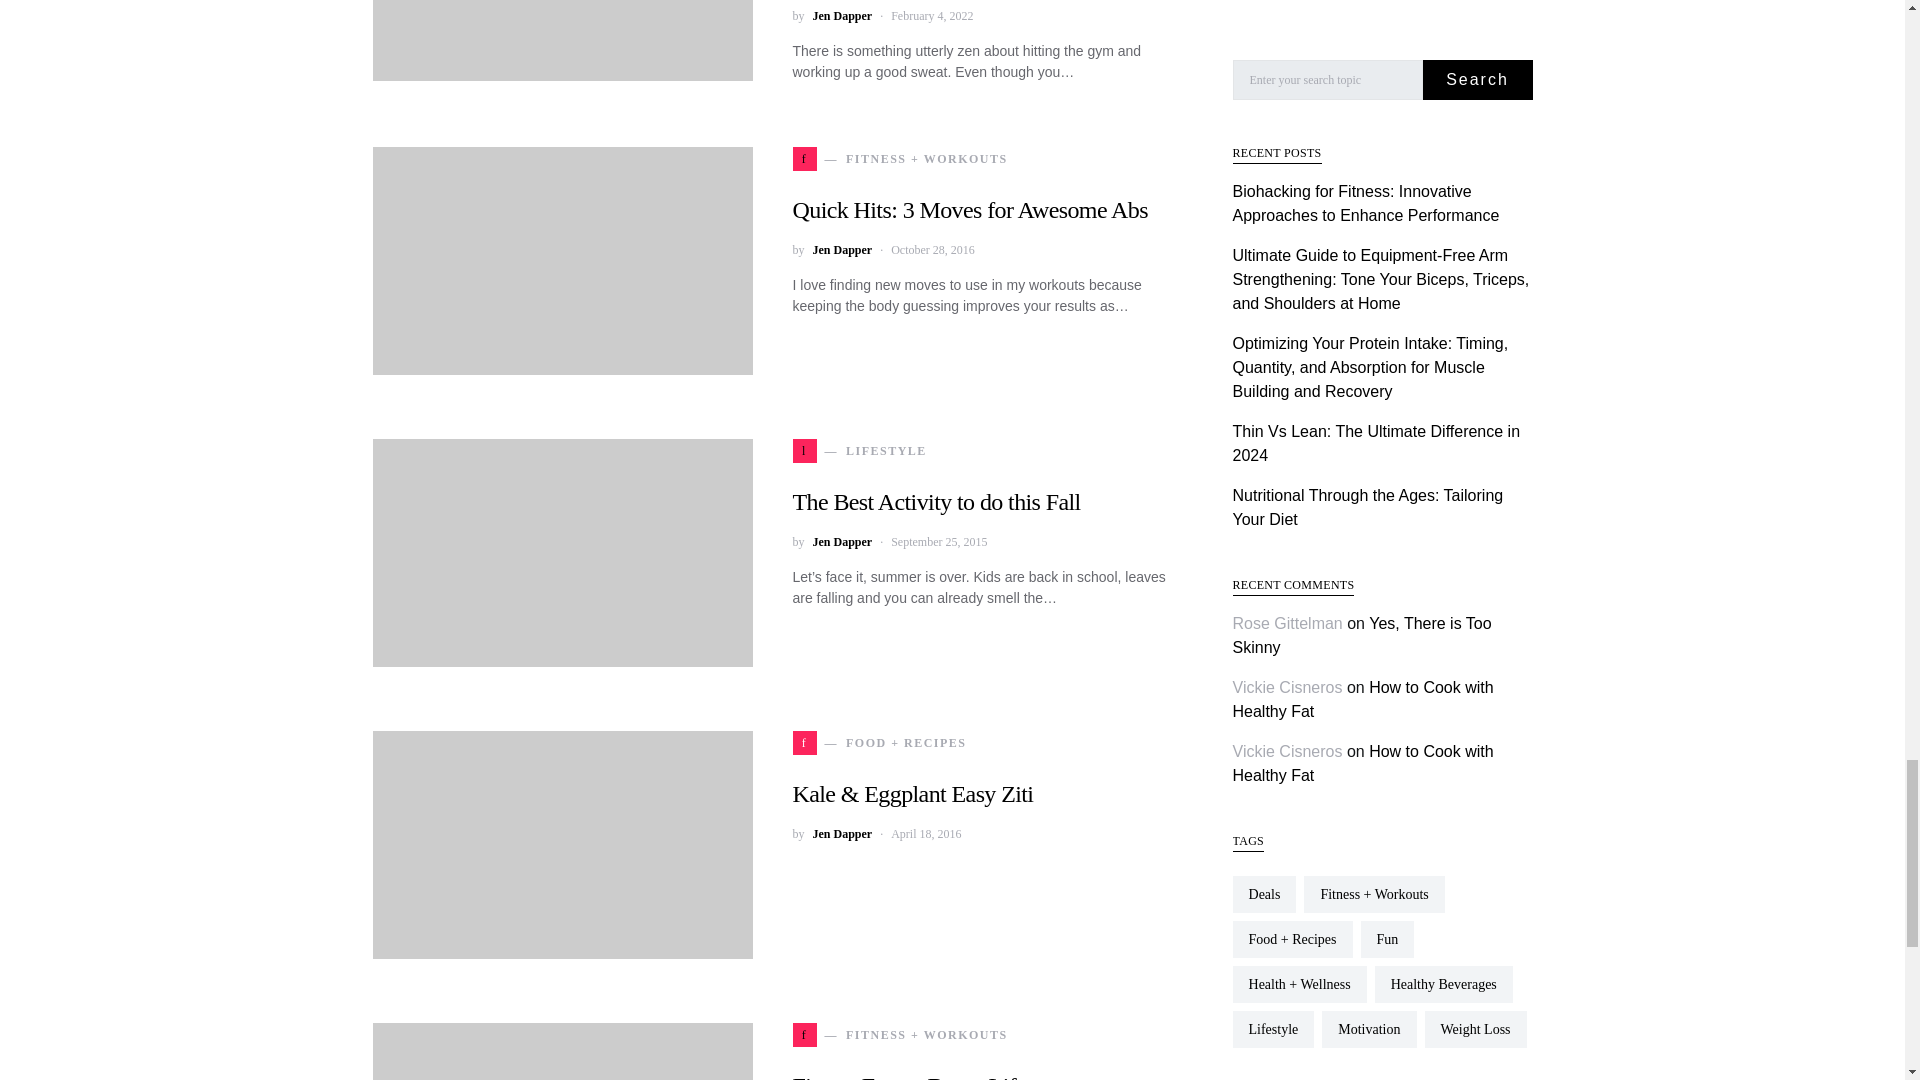 The height and width of the screenshot is (1080, 1920). What do you see at coordinates (842, 834) in the screenshot?
I see `View all posts by Jen Dapper` at bounding box center [842, 834].